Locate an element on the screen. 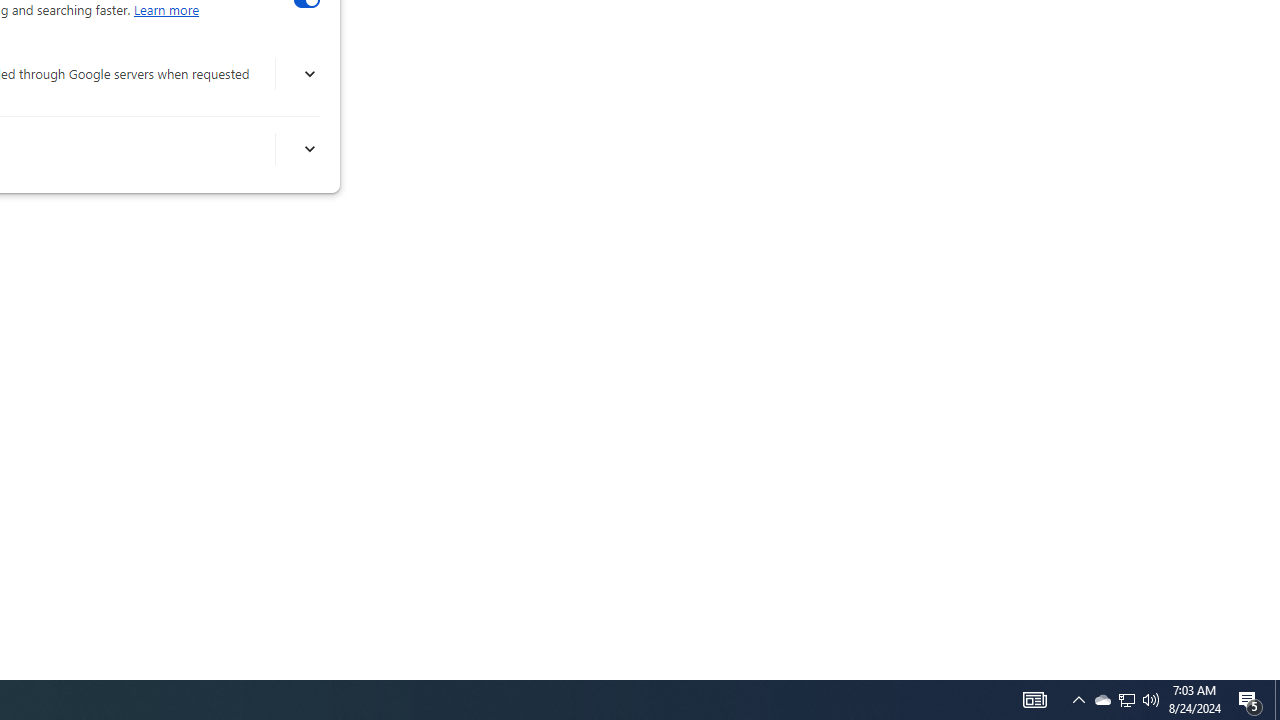   More info about turning on extended preloading is located at coordinates (308, 74).